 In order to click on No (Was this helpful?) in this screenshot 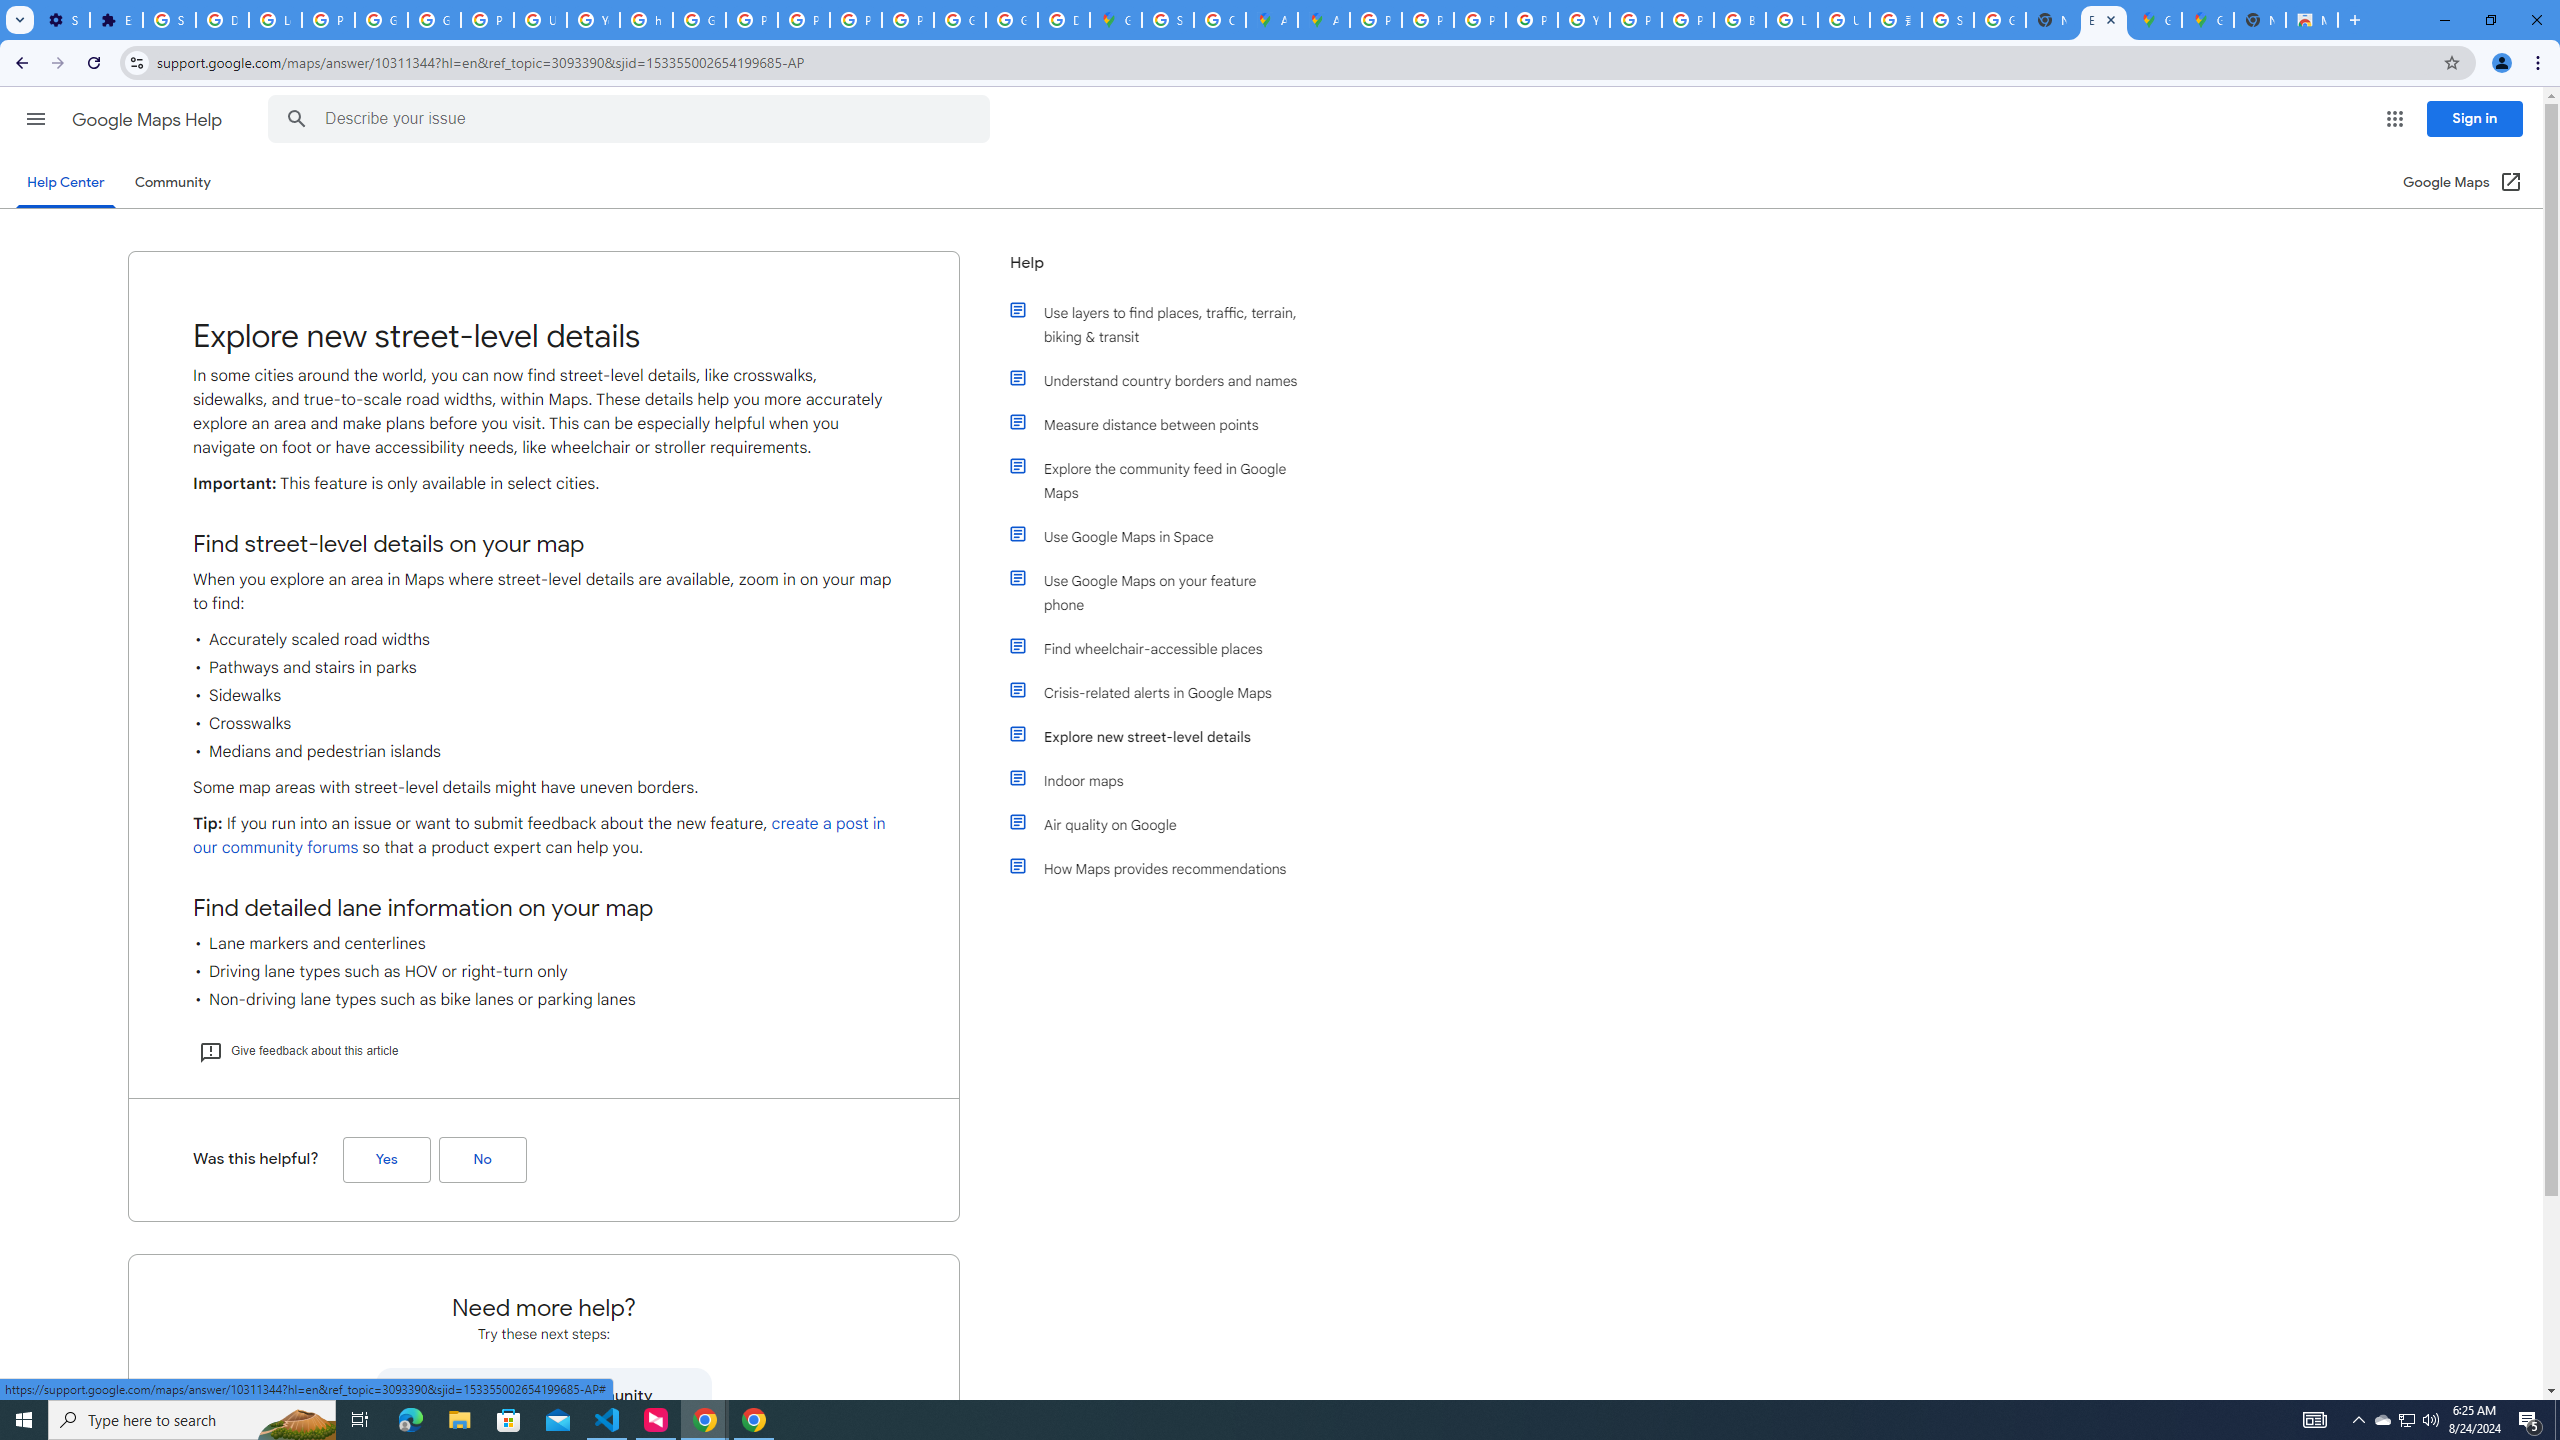, I will do `click(482, 1160)`.